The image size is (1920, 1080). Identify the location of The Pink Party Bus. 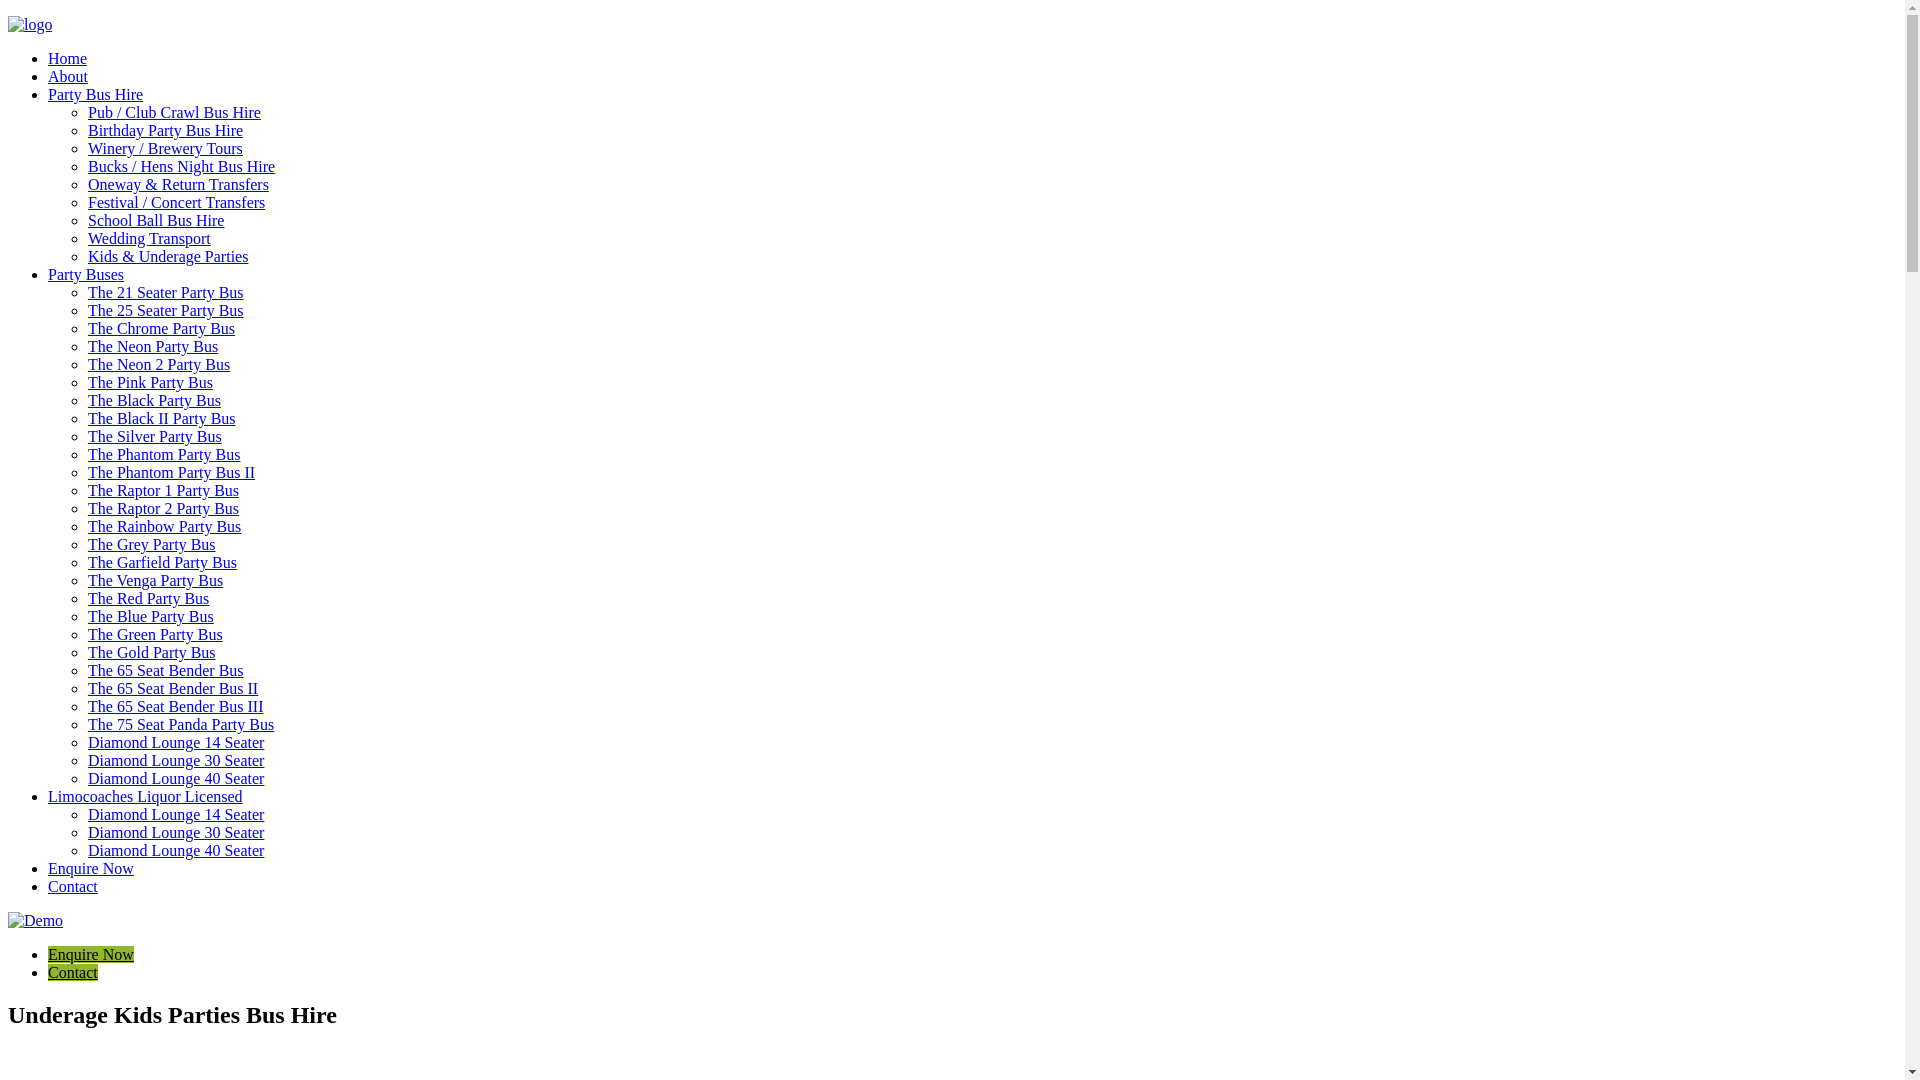
(150, 382).